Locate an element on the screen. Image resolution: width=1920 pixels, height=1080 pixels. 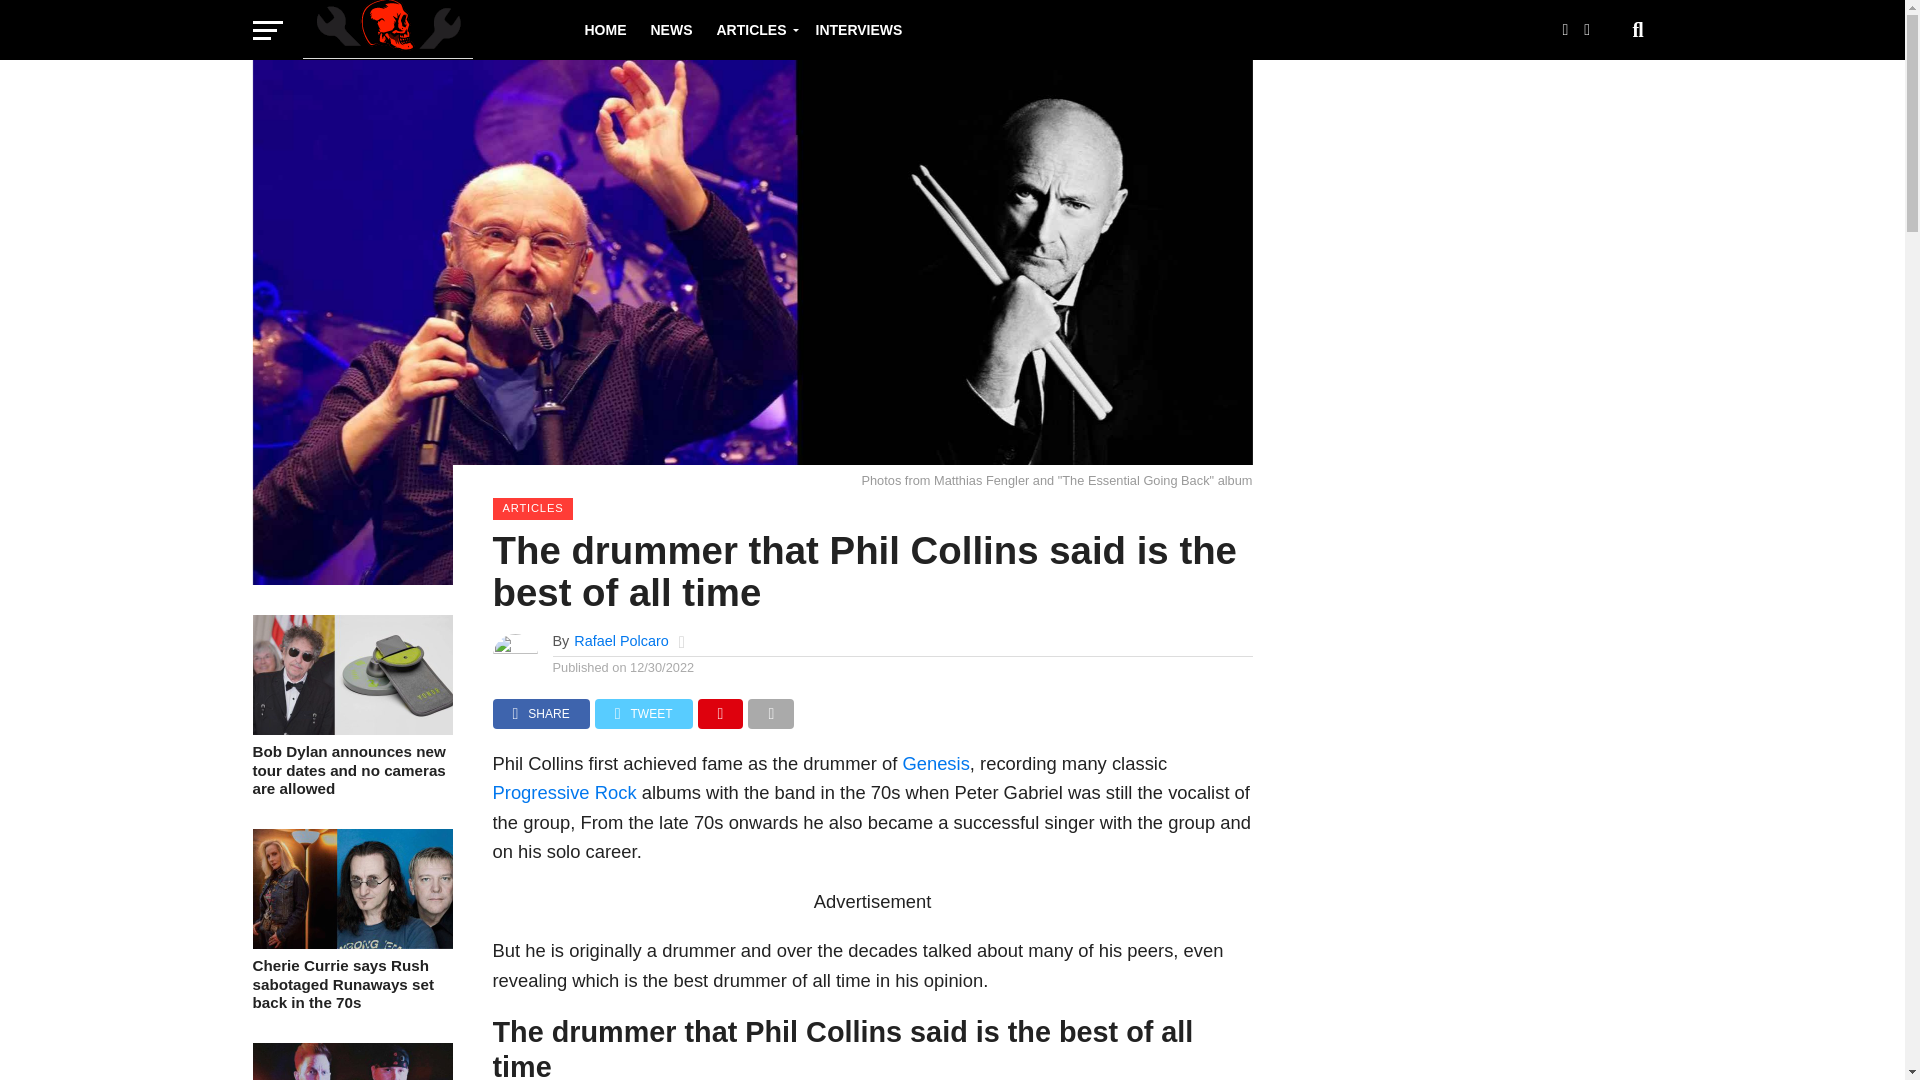
INTERVIEWS is located at coordinates (860, 30).